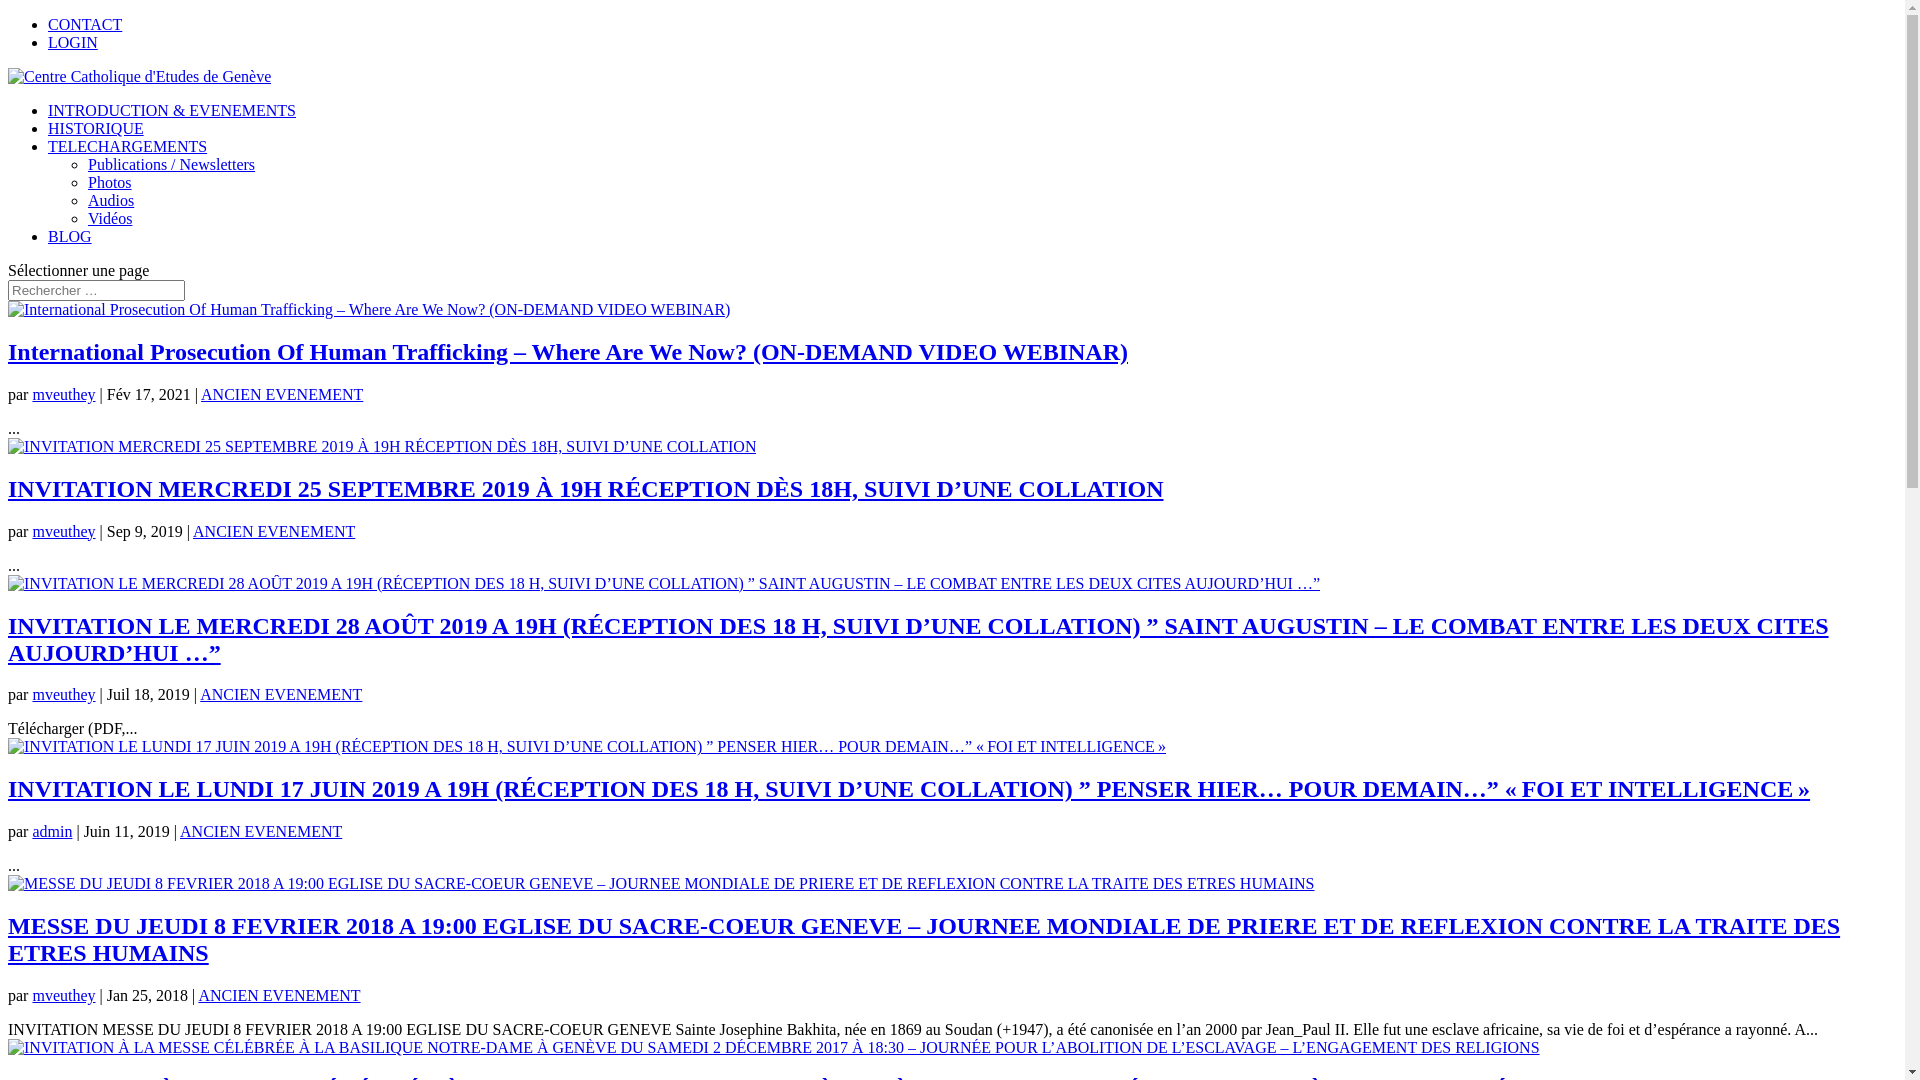 The width and height of the screenshot is (1920, 1080). Describe the element at coordinates (110, 182) in the screenshot. I see `Photos` at that location.